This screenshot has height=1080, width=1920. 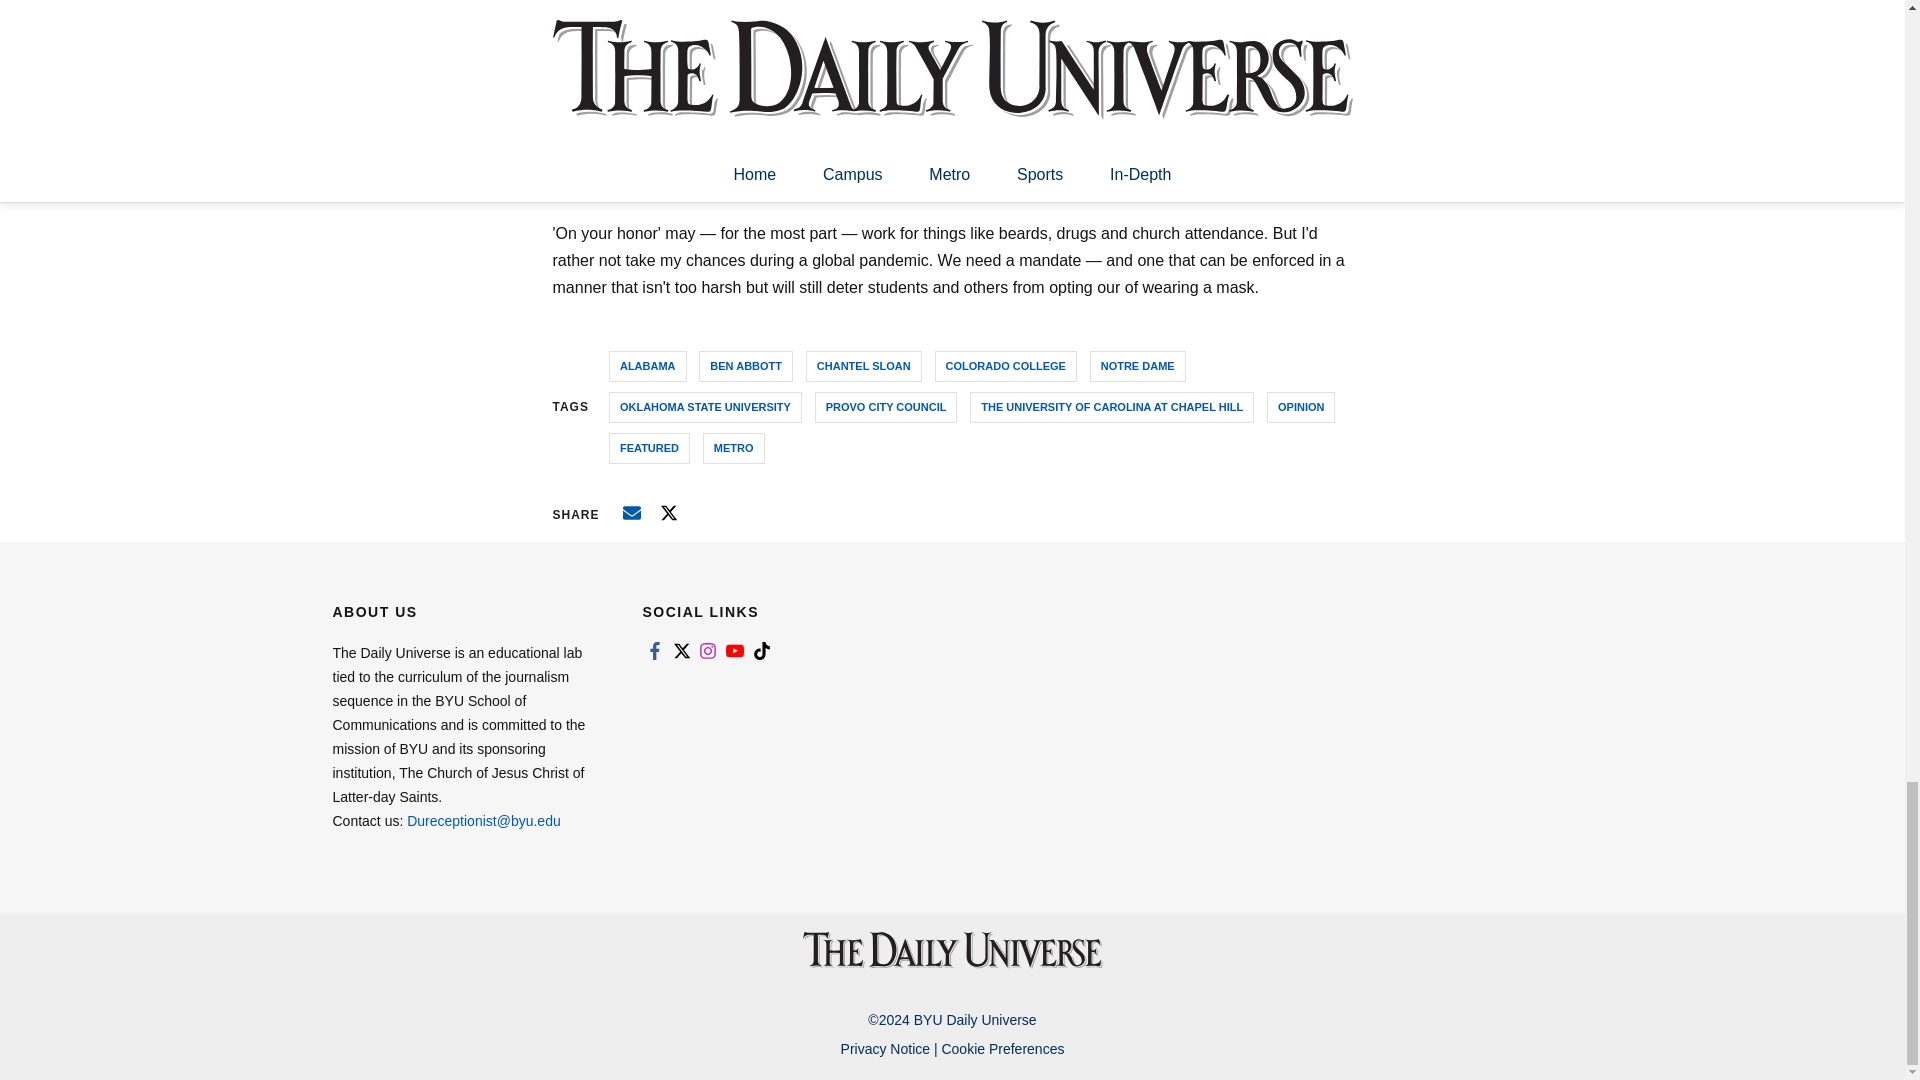 What do you see at coordinates (1300, 408) in the screenshot?
I see `OPINION` at bounding box center [1300, 408].